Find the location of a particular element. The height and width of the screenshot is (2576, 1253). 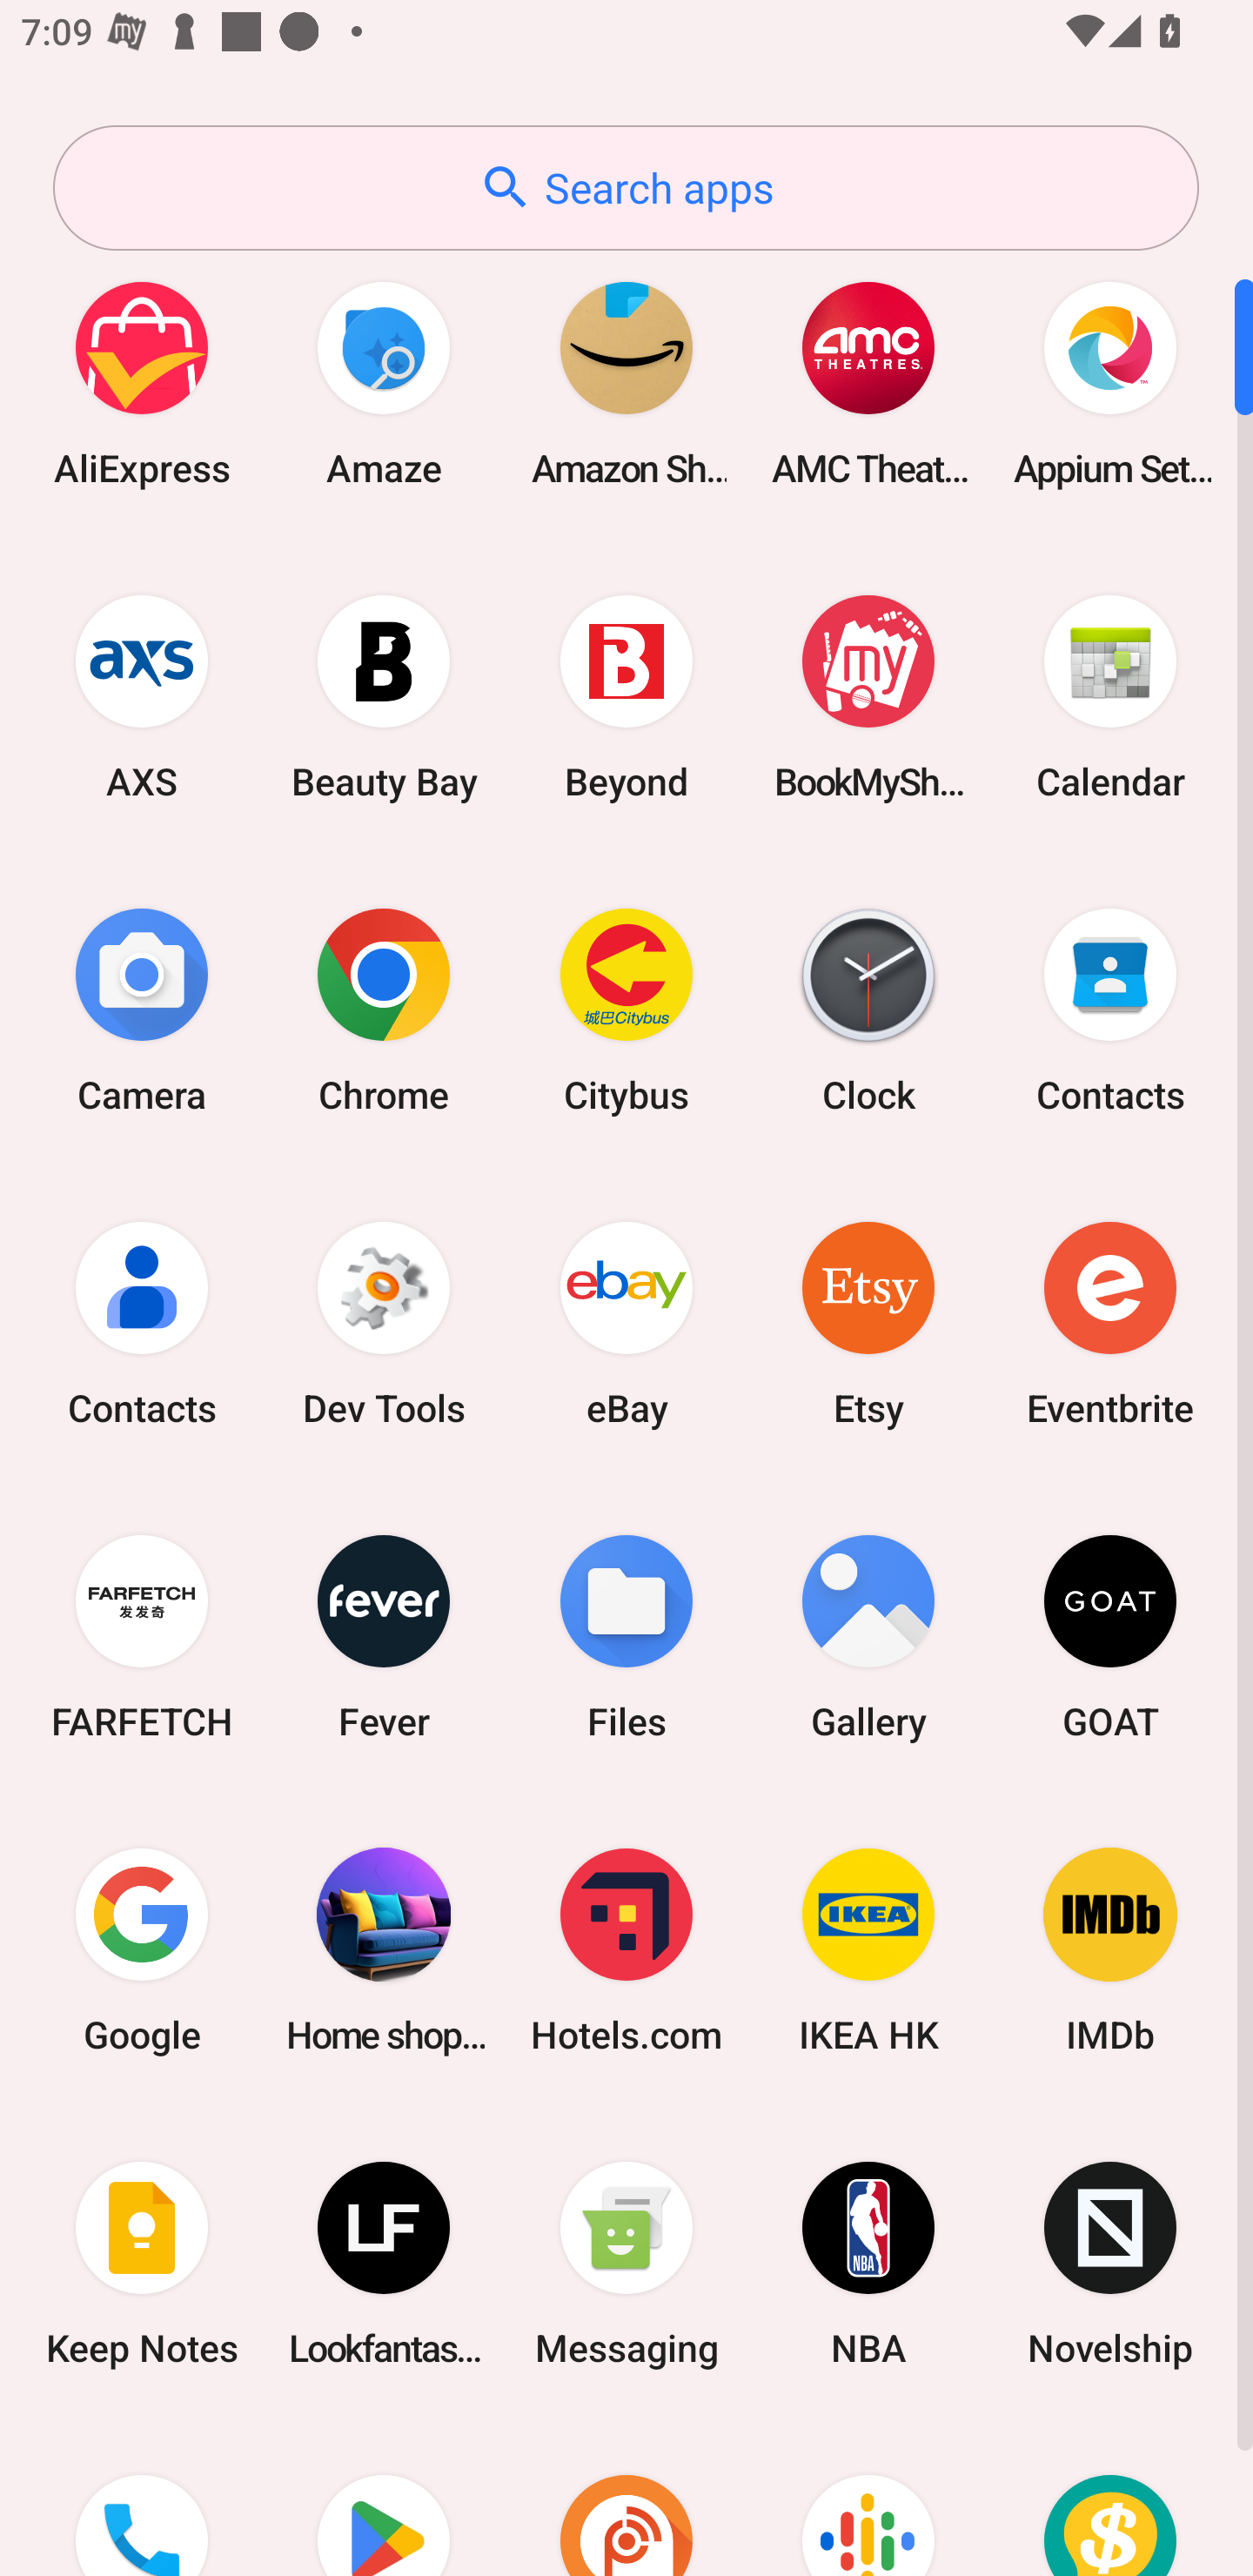

Amazon Shopping is located at coordinates (626, 383).